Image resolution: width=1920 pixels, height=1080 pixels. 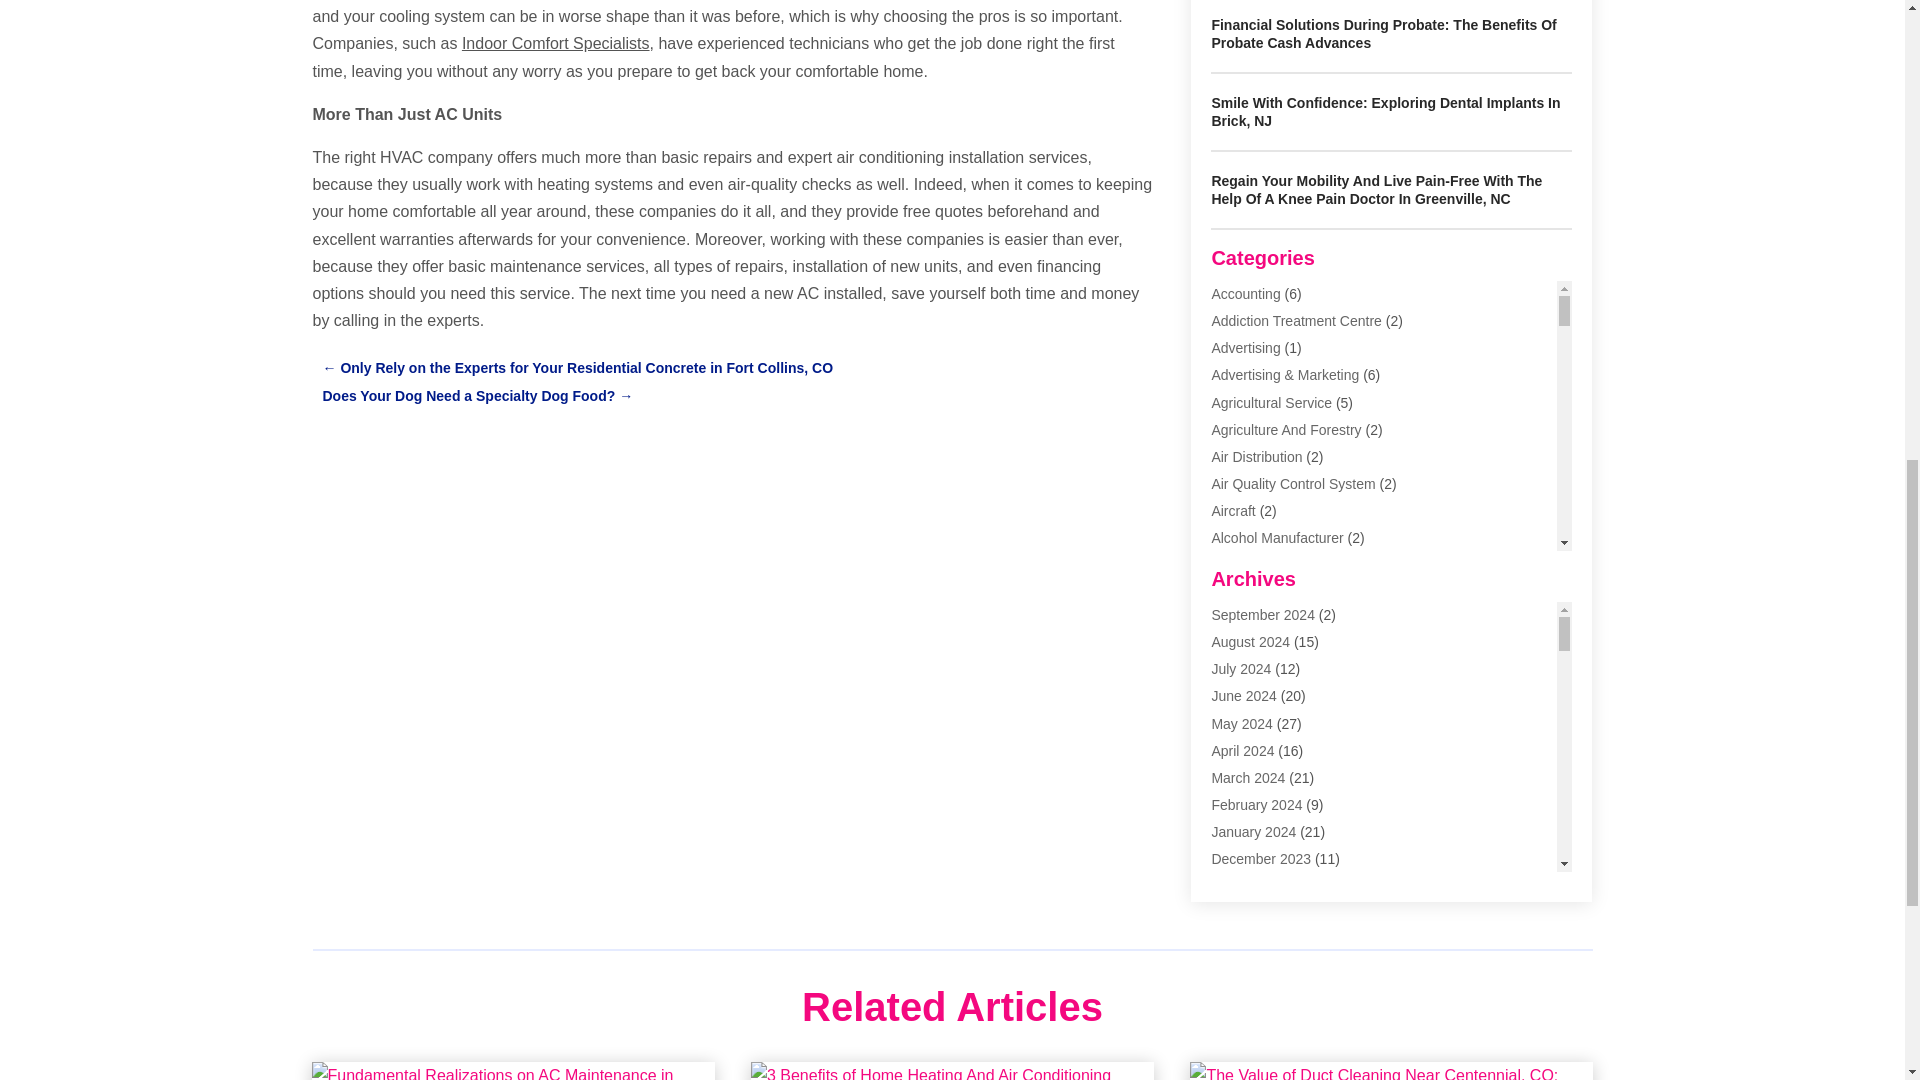 I want to click on Air Distribution, so click(x=1256, y=457).